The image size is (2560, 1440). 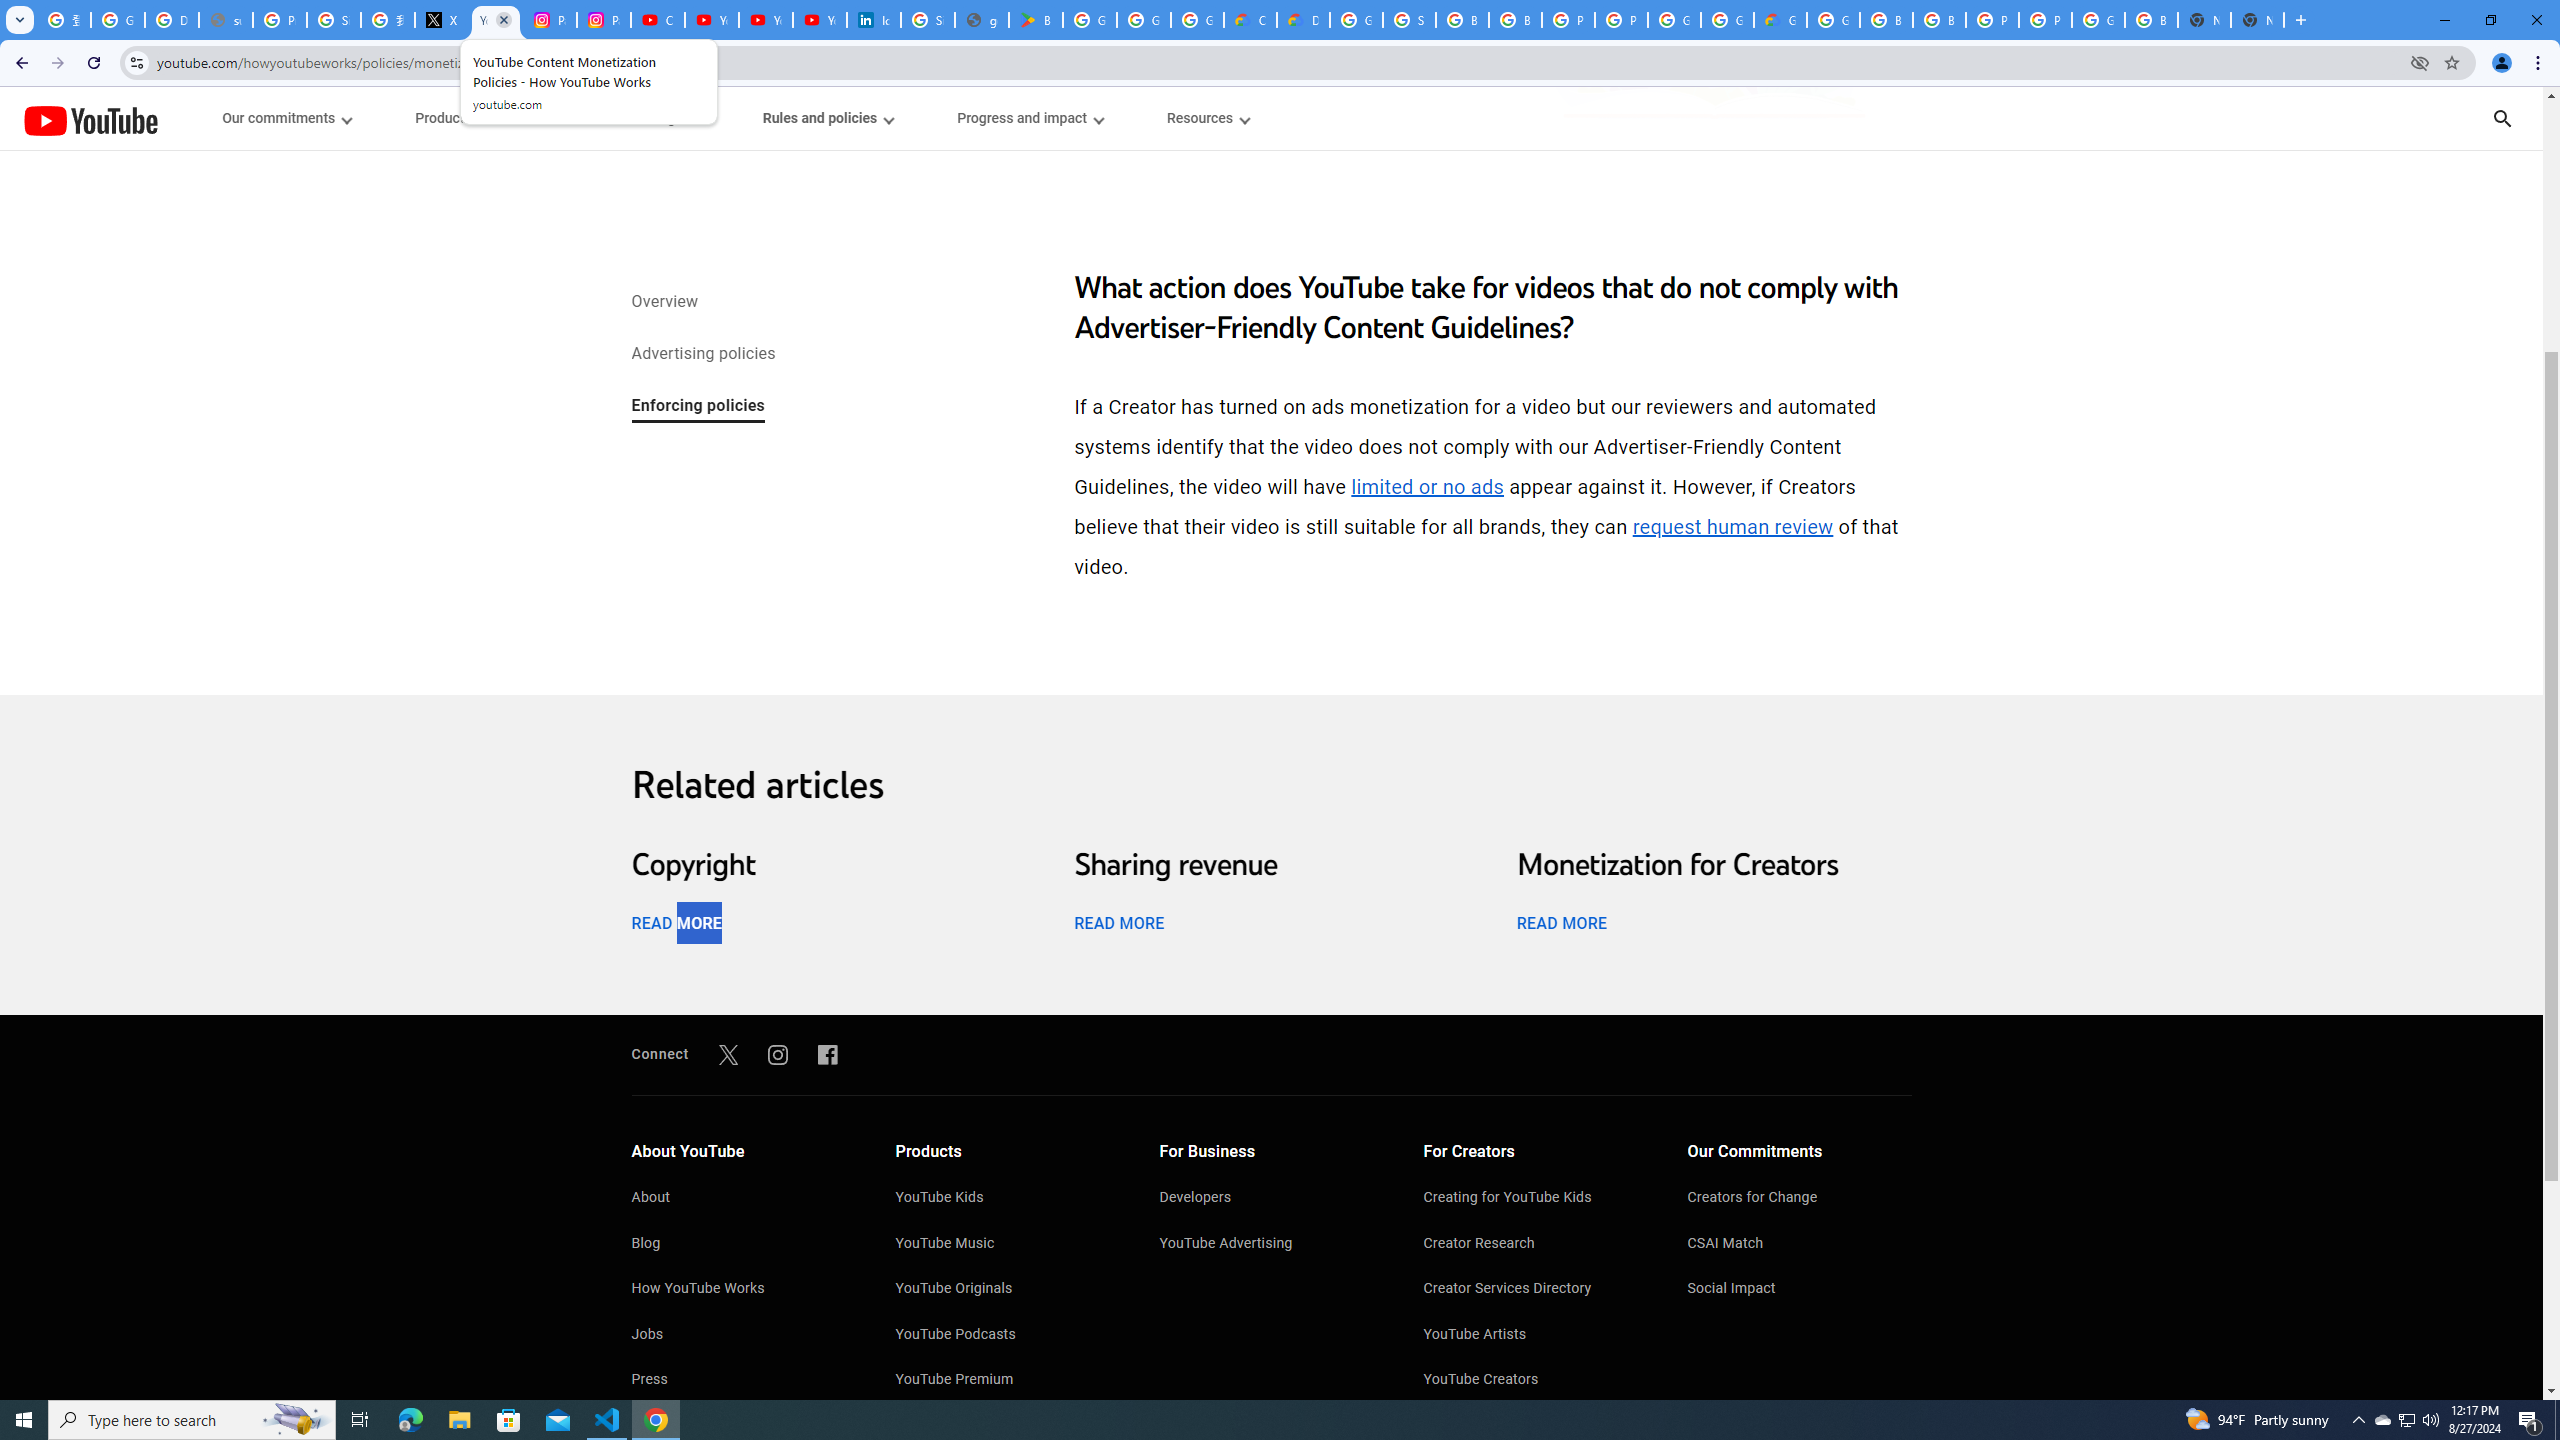 What do you see at coordinates (1008, 1199) in the screenshot?
I see `YouTube Kids` at bounding box center [1008, 1199].